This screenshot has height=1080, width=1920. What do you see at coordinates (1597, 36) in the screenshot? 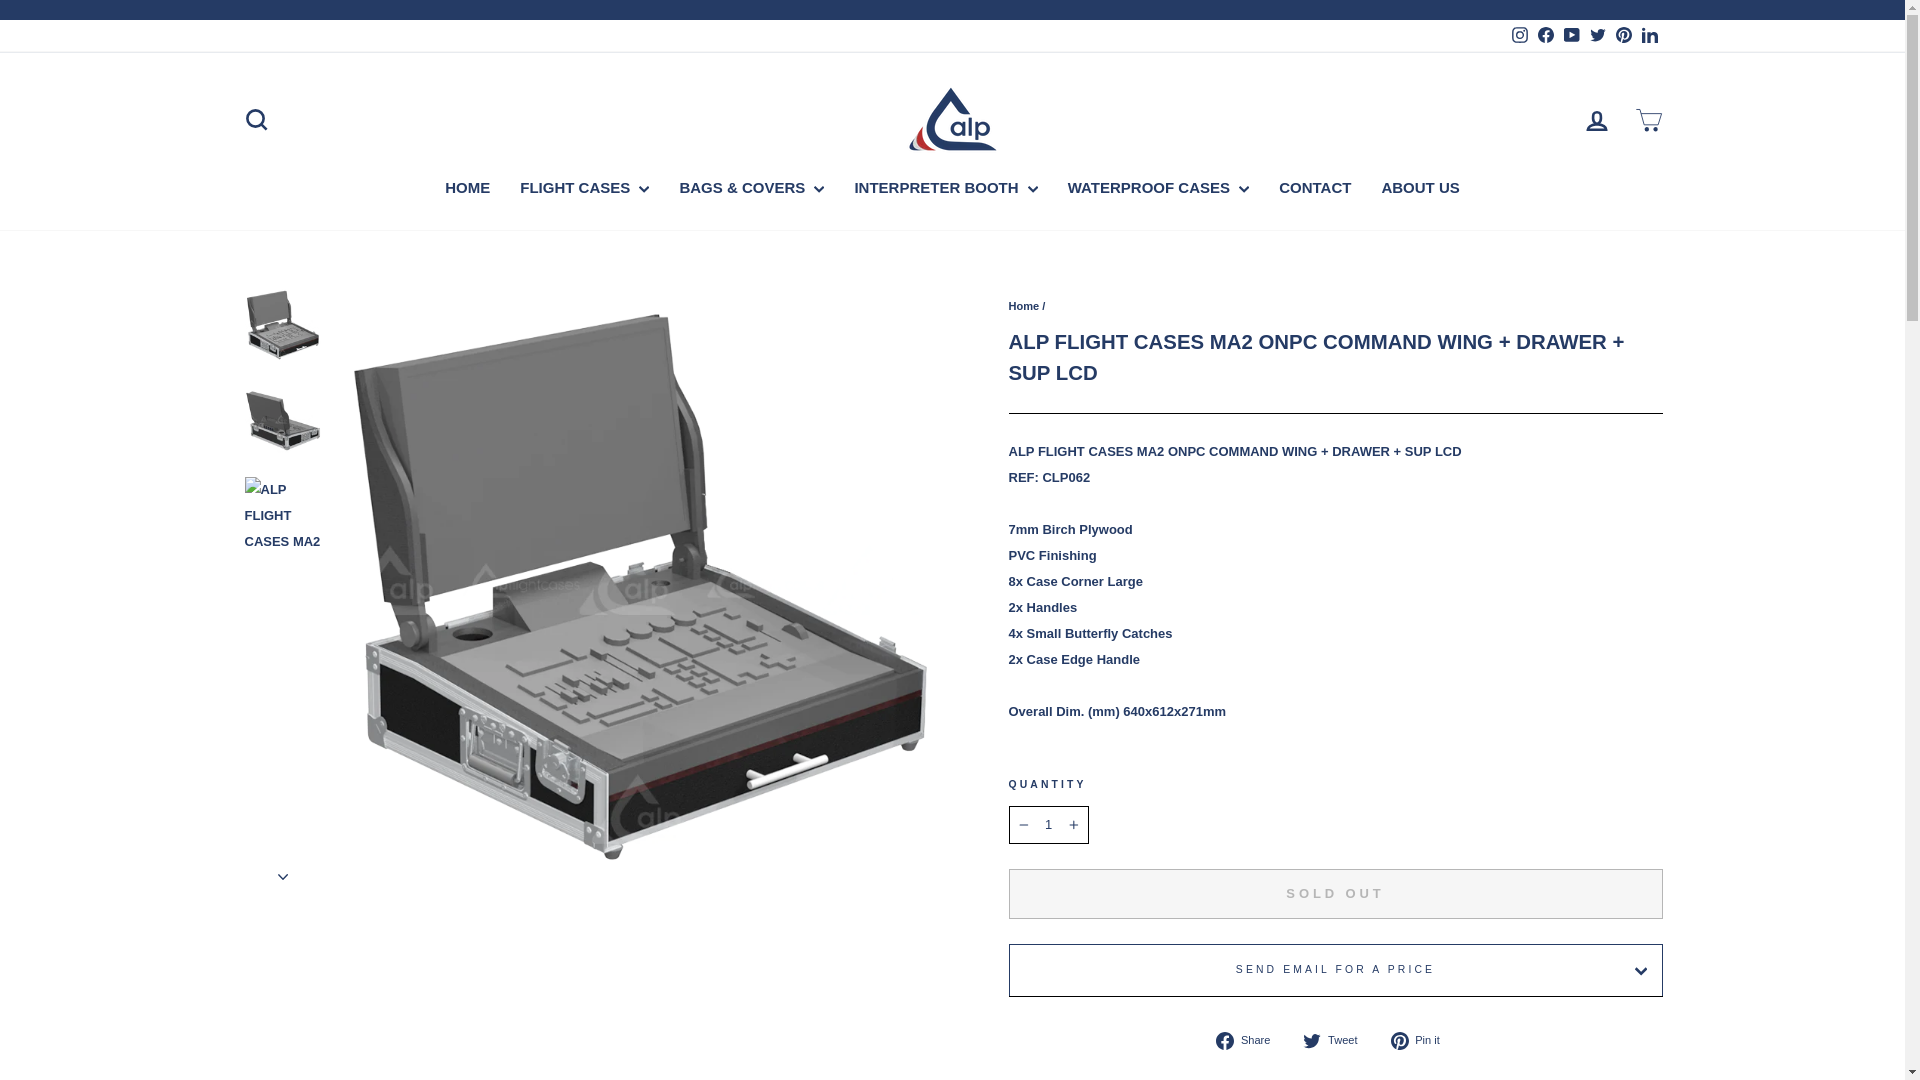
I see `ALP Flight Cases on Twitter` at bounding box center [1597, 36].